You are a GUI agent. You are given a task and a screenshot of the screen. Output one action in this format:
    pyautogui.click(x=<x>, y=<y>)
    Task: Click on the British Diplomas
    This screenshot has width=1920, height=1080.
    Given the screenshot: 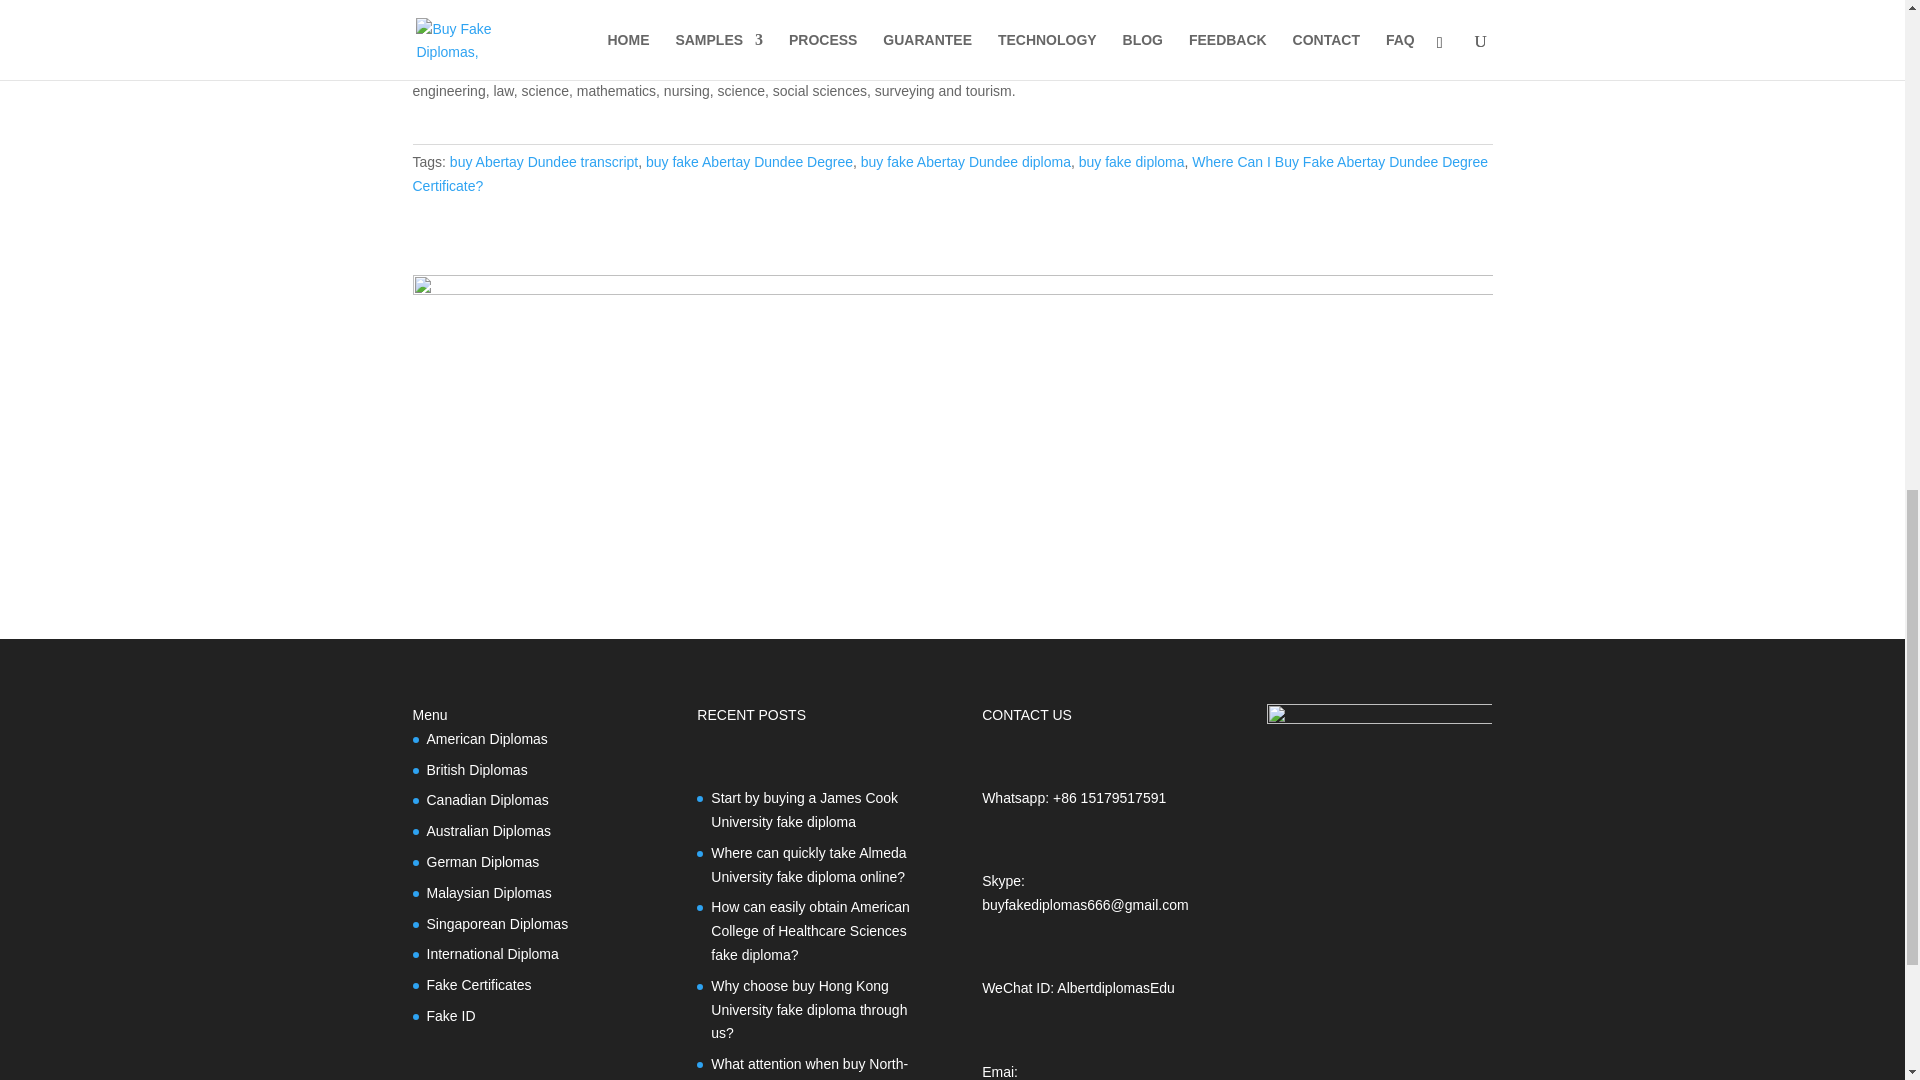 What is the action you would take?
    pyautogui.click(x=476, y=770)
    